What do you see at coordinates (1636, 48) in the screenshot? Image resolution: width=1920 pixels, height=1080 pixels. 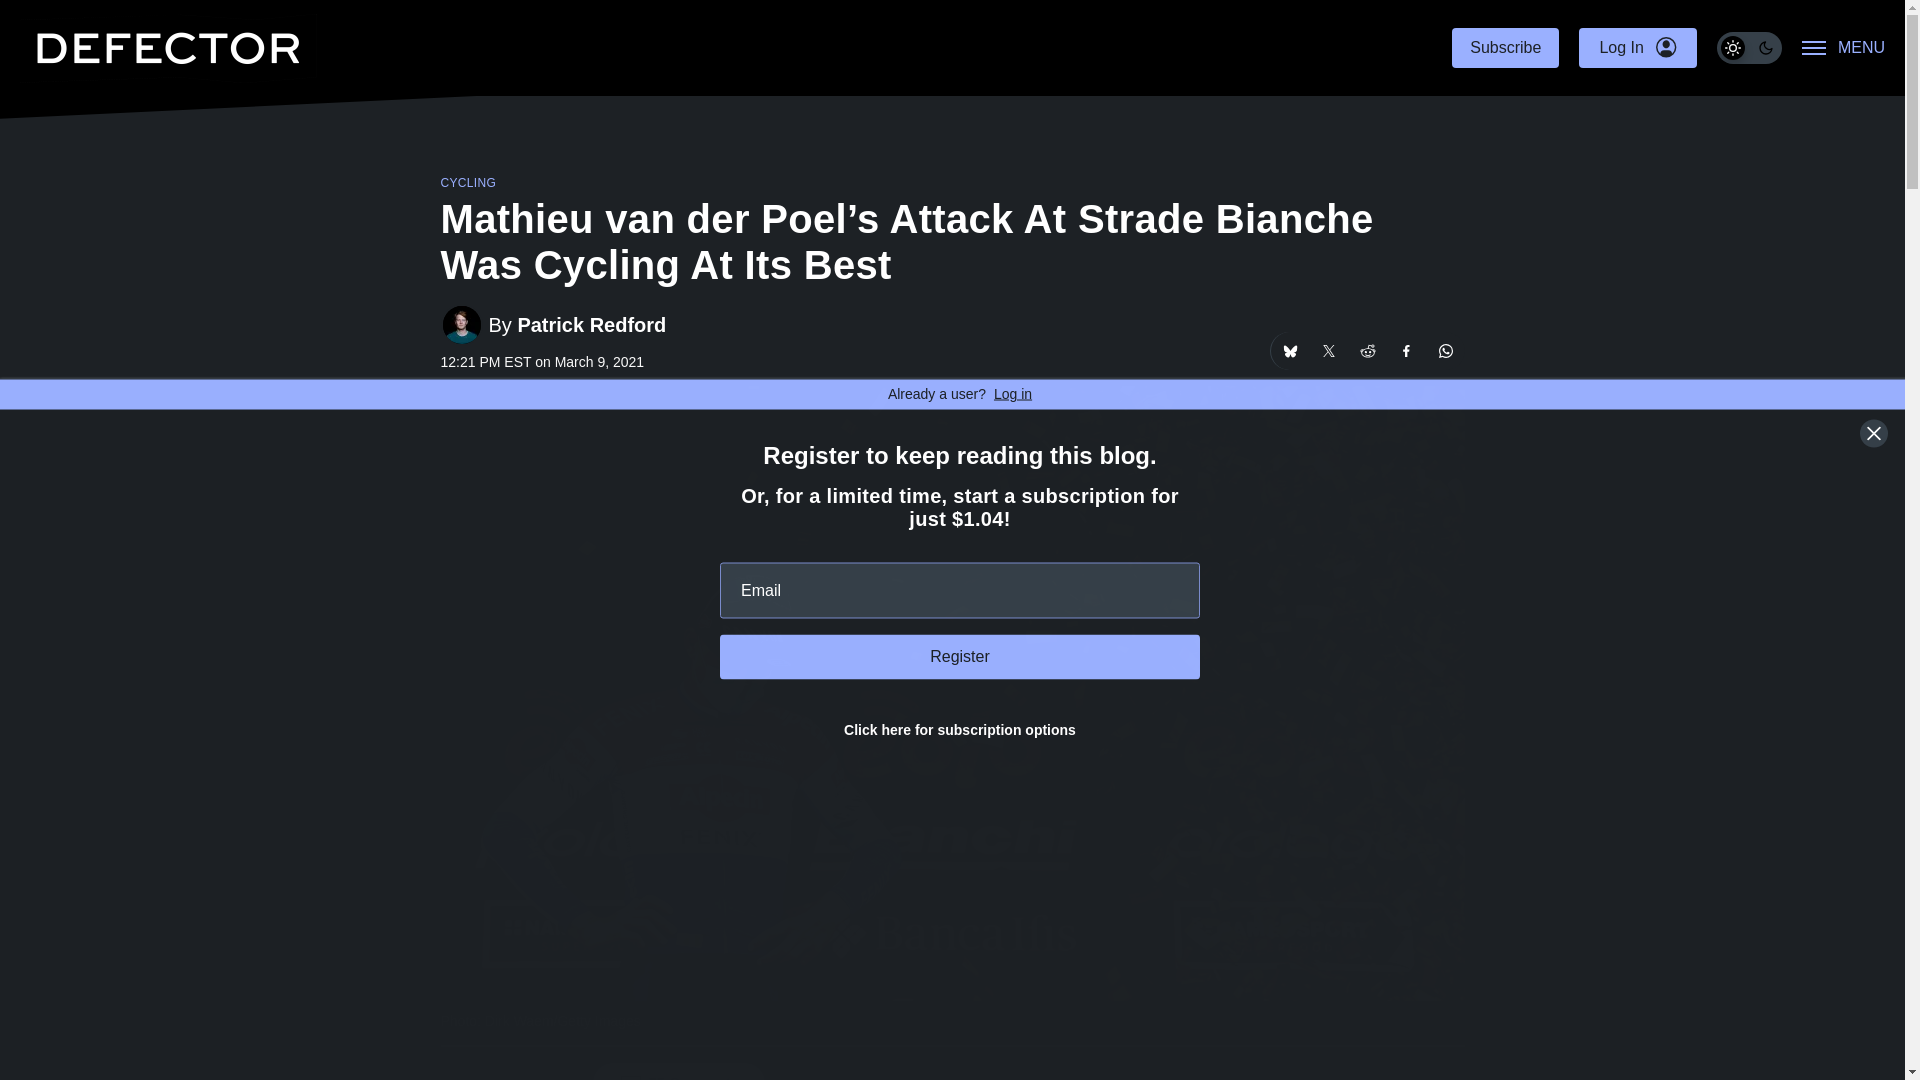 I see `Log In` at bounding box center [1636, 48].